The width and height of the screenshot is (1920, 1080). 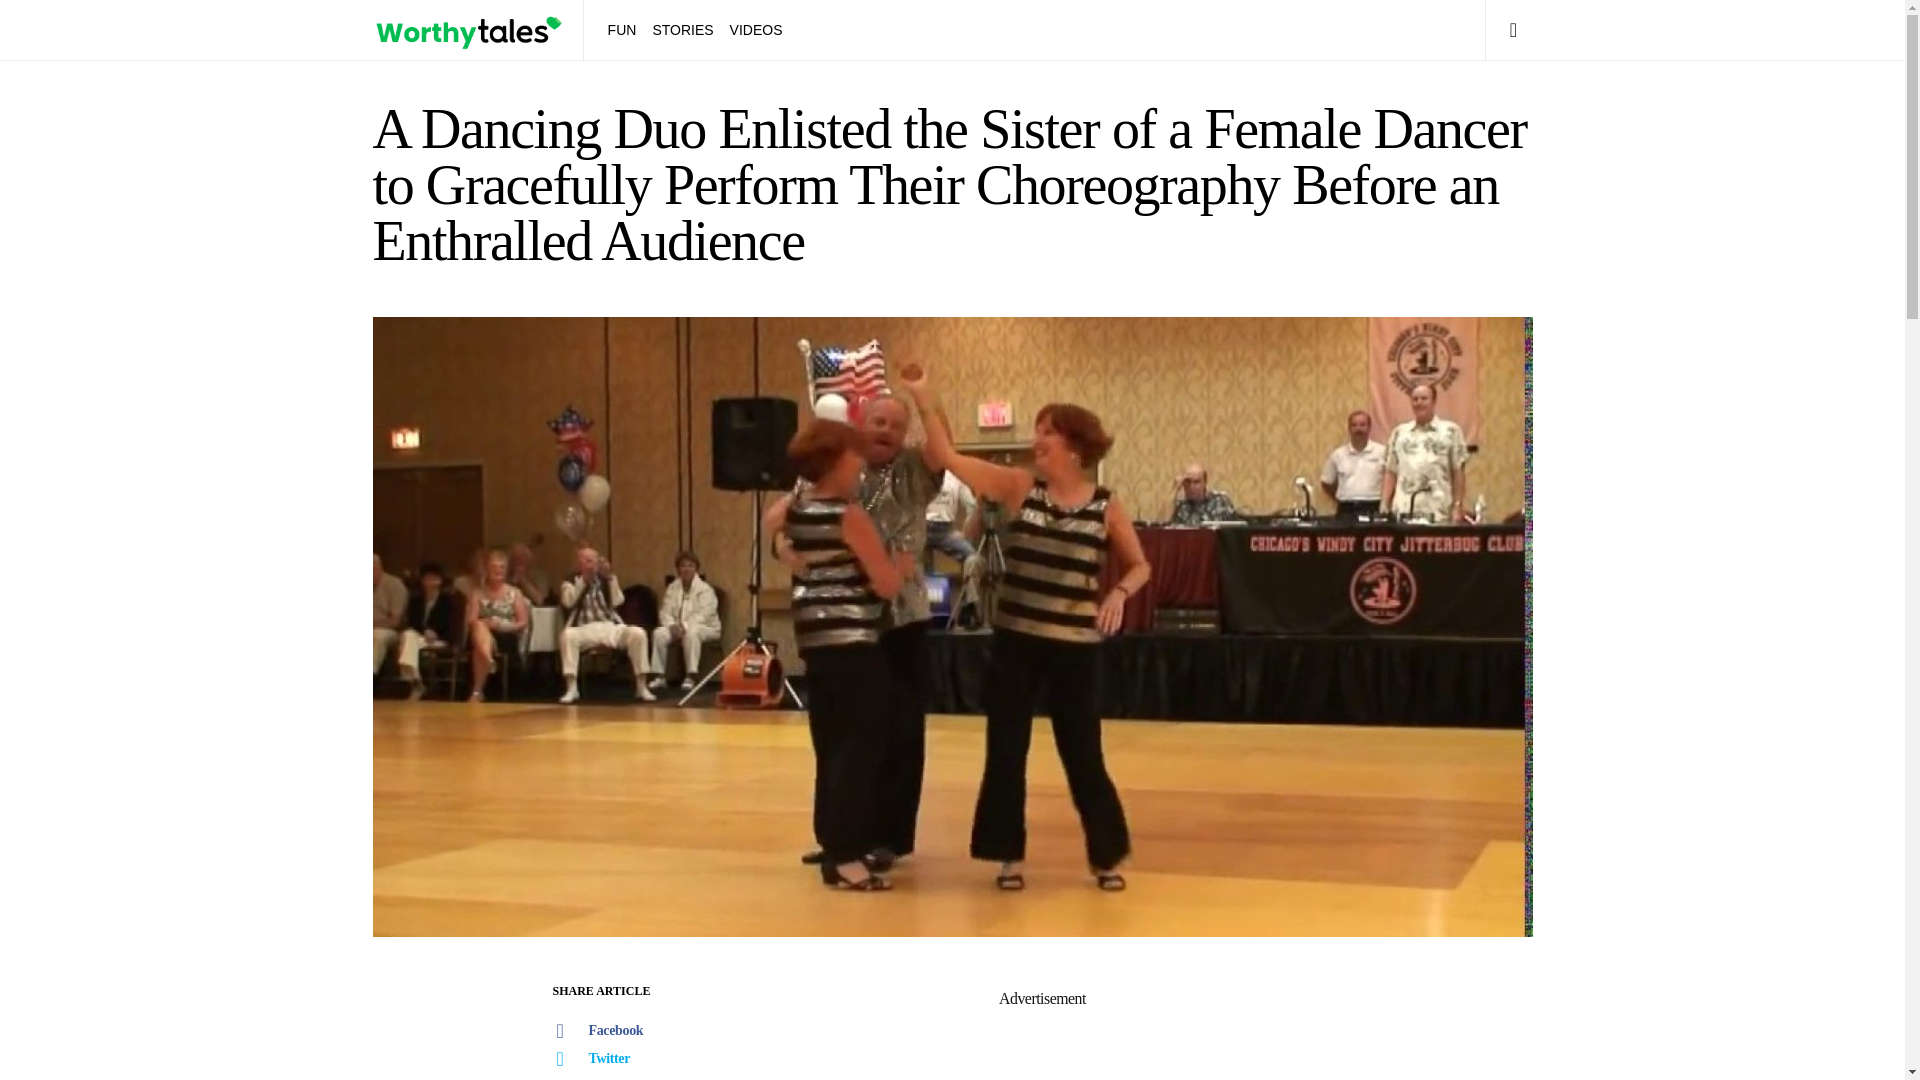 What do you see at coordinates (752, 30) in the screenshot?
I see `VIDEOS` at bounding box center [752, 30].